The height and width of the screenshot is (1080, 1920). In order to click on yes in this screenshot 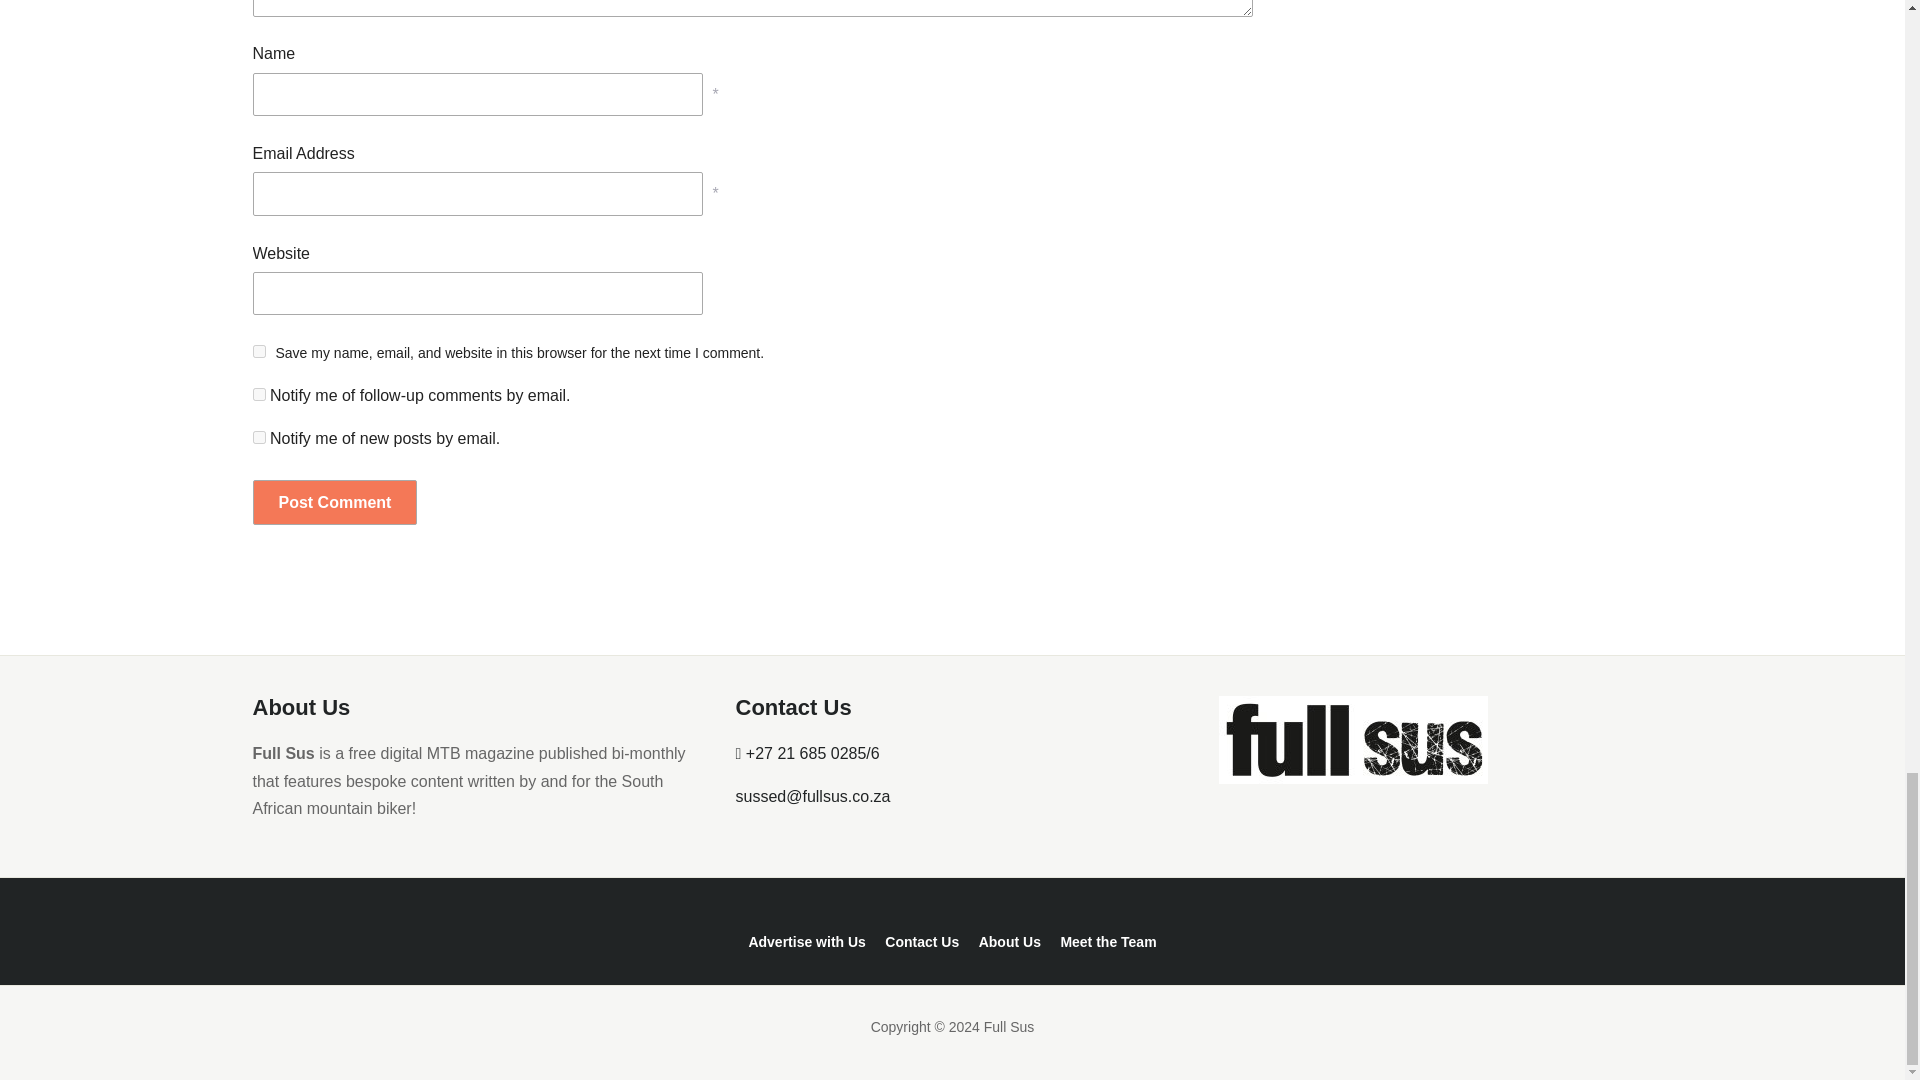, I will do `click(258, 350)`.